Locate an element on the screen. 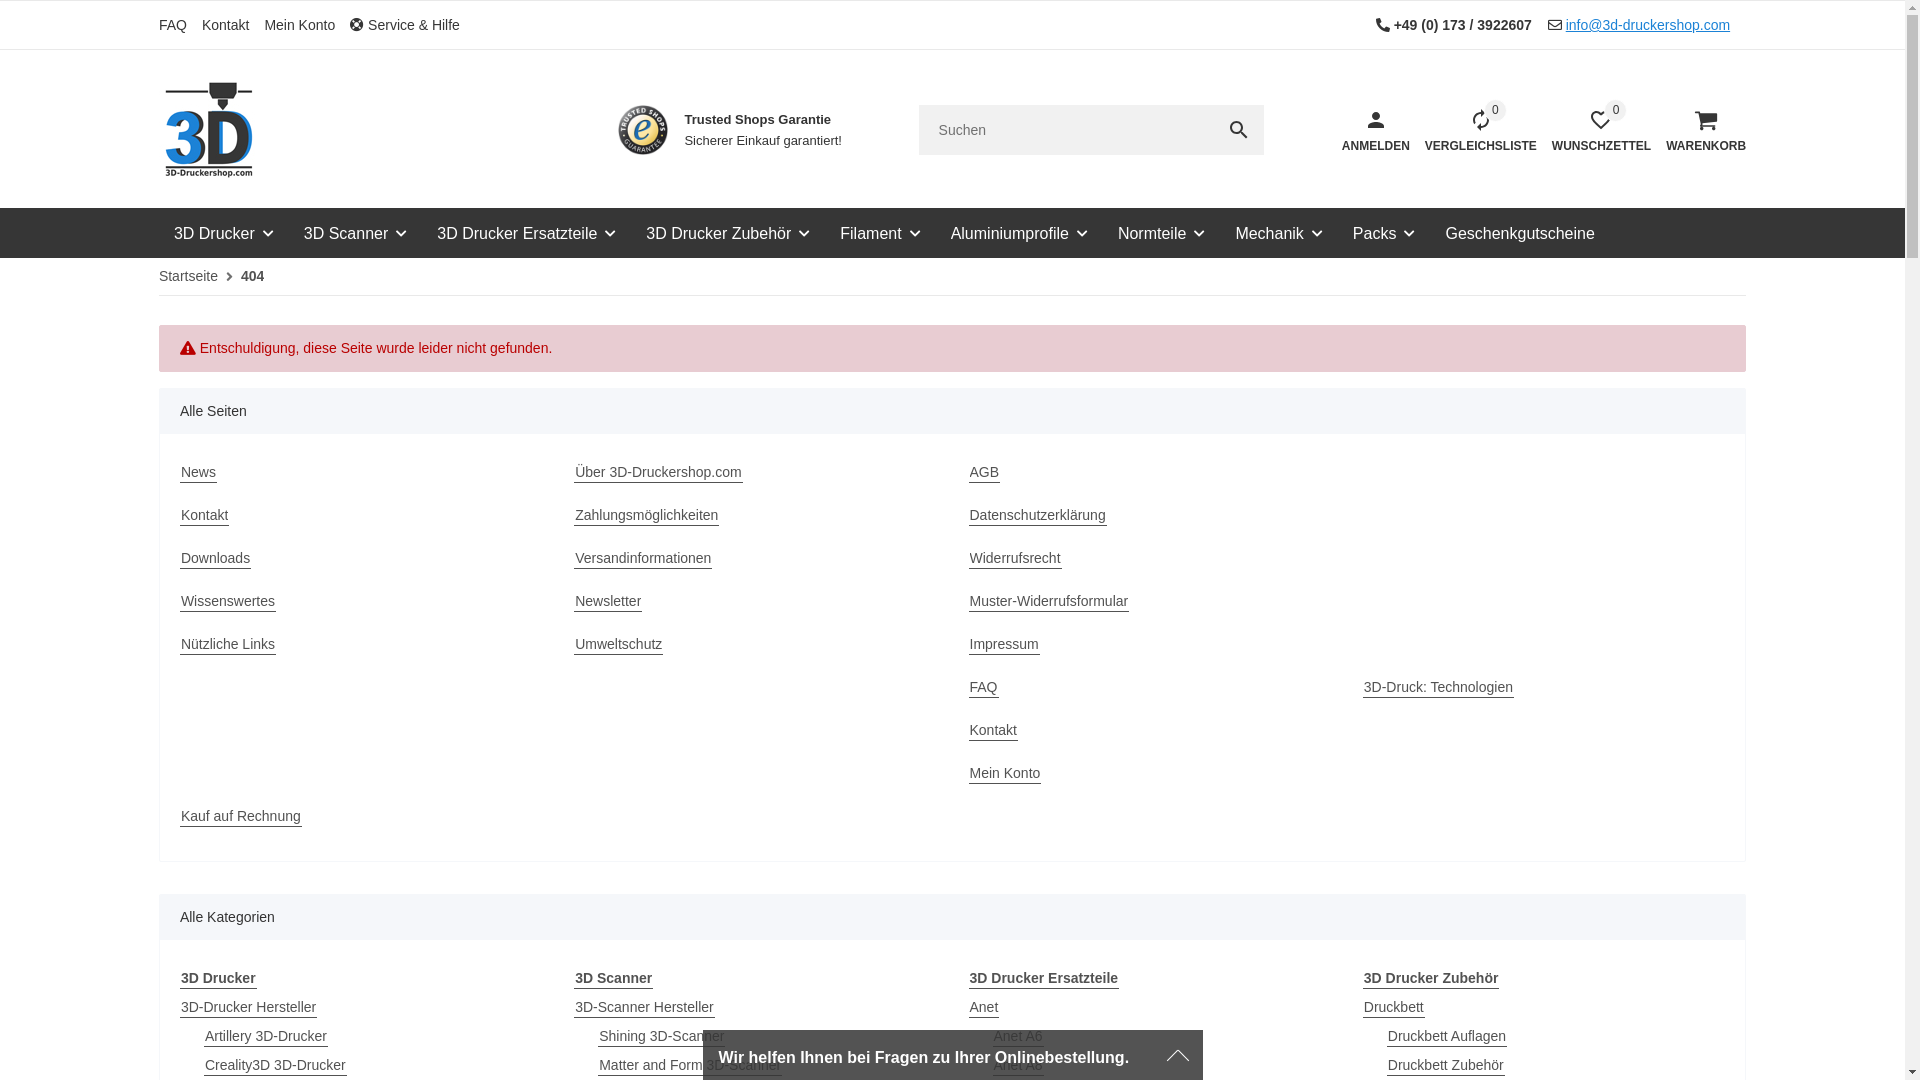 This screenshot has height=1080, width=1920. WARENKORB is located at coordinates (1698, 130).